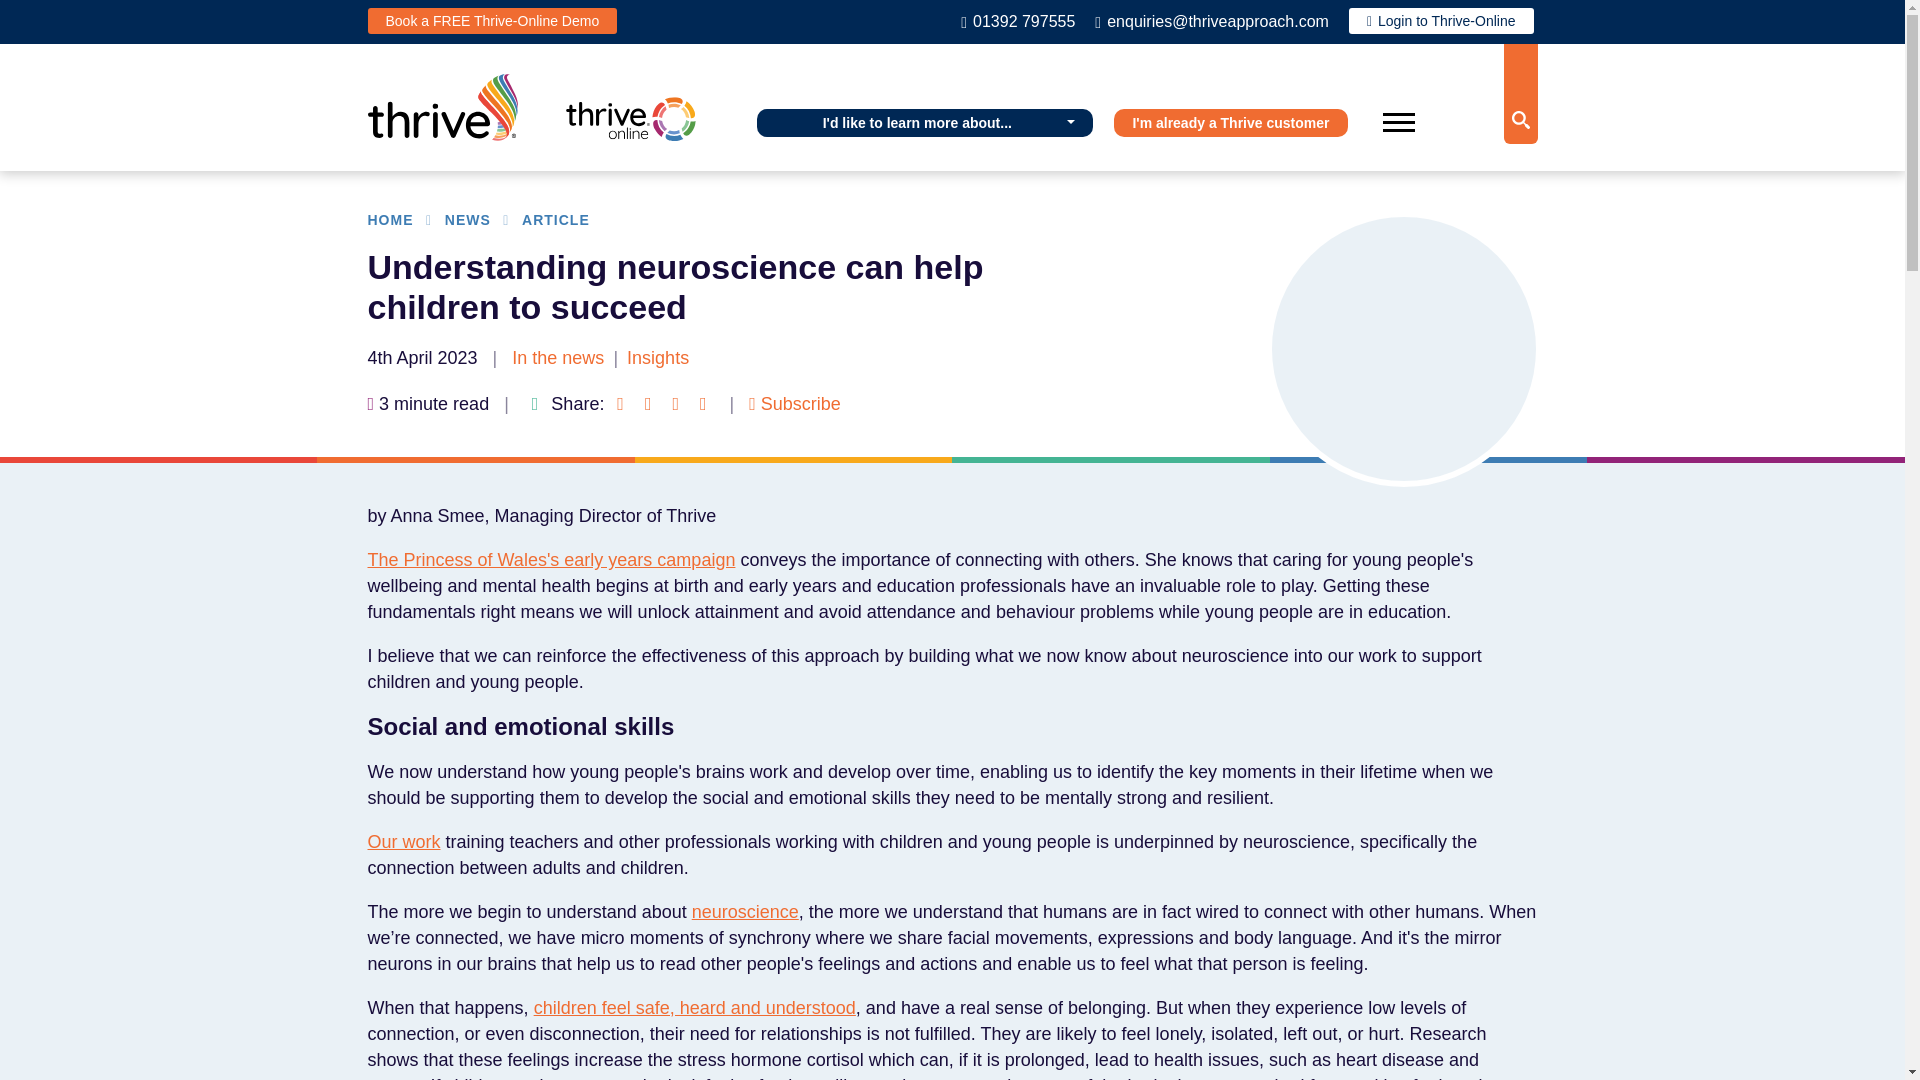  What do you see at coordinates (1230, 123) in the screenshot?
I see `I'm already a Thrive customer` at bounding box center [1230, 123].